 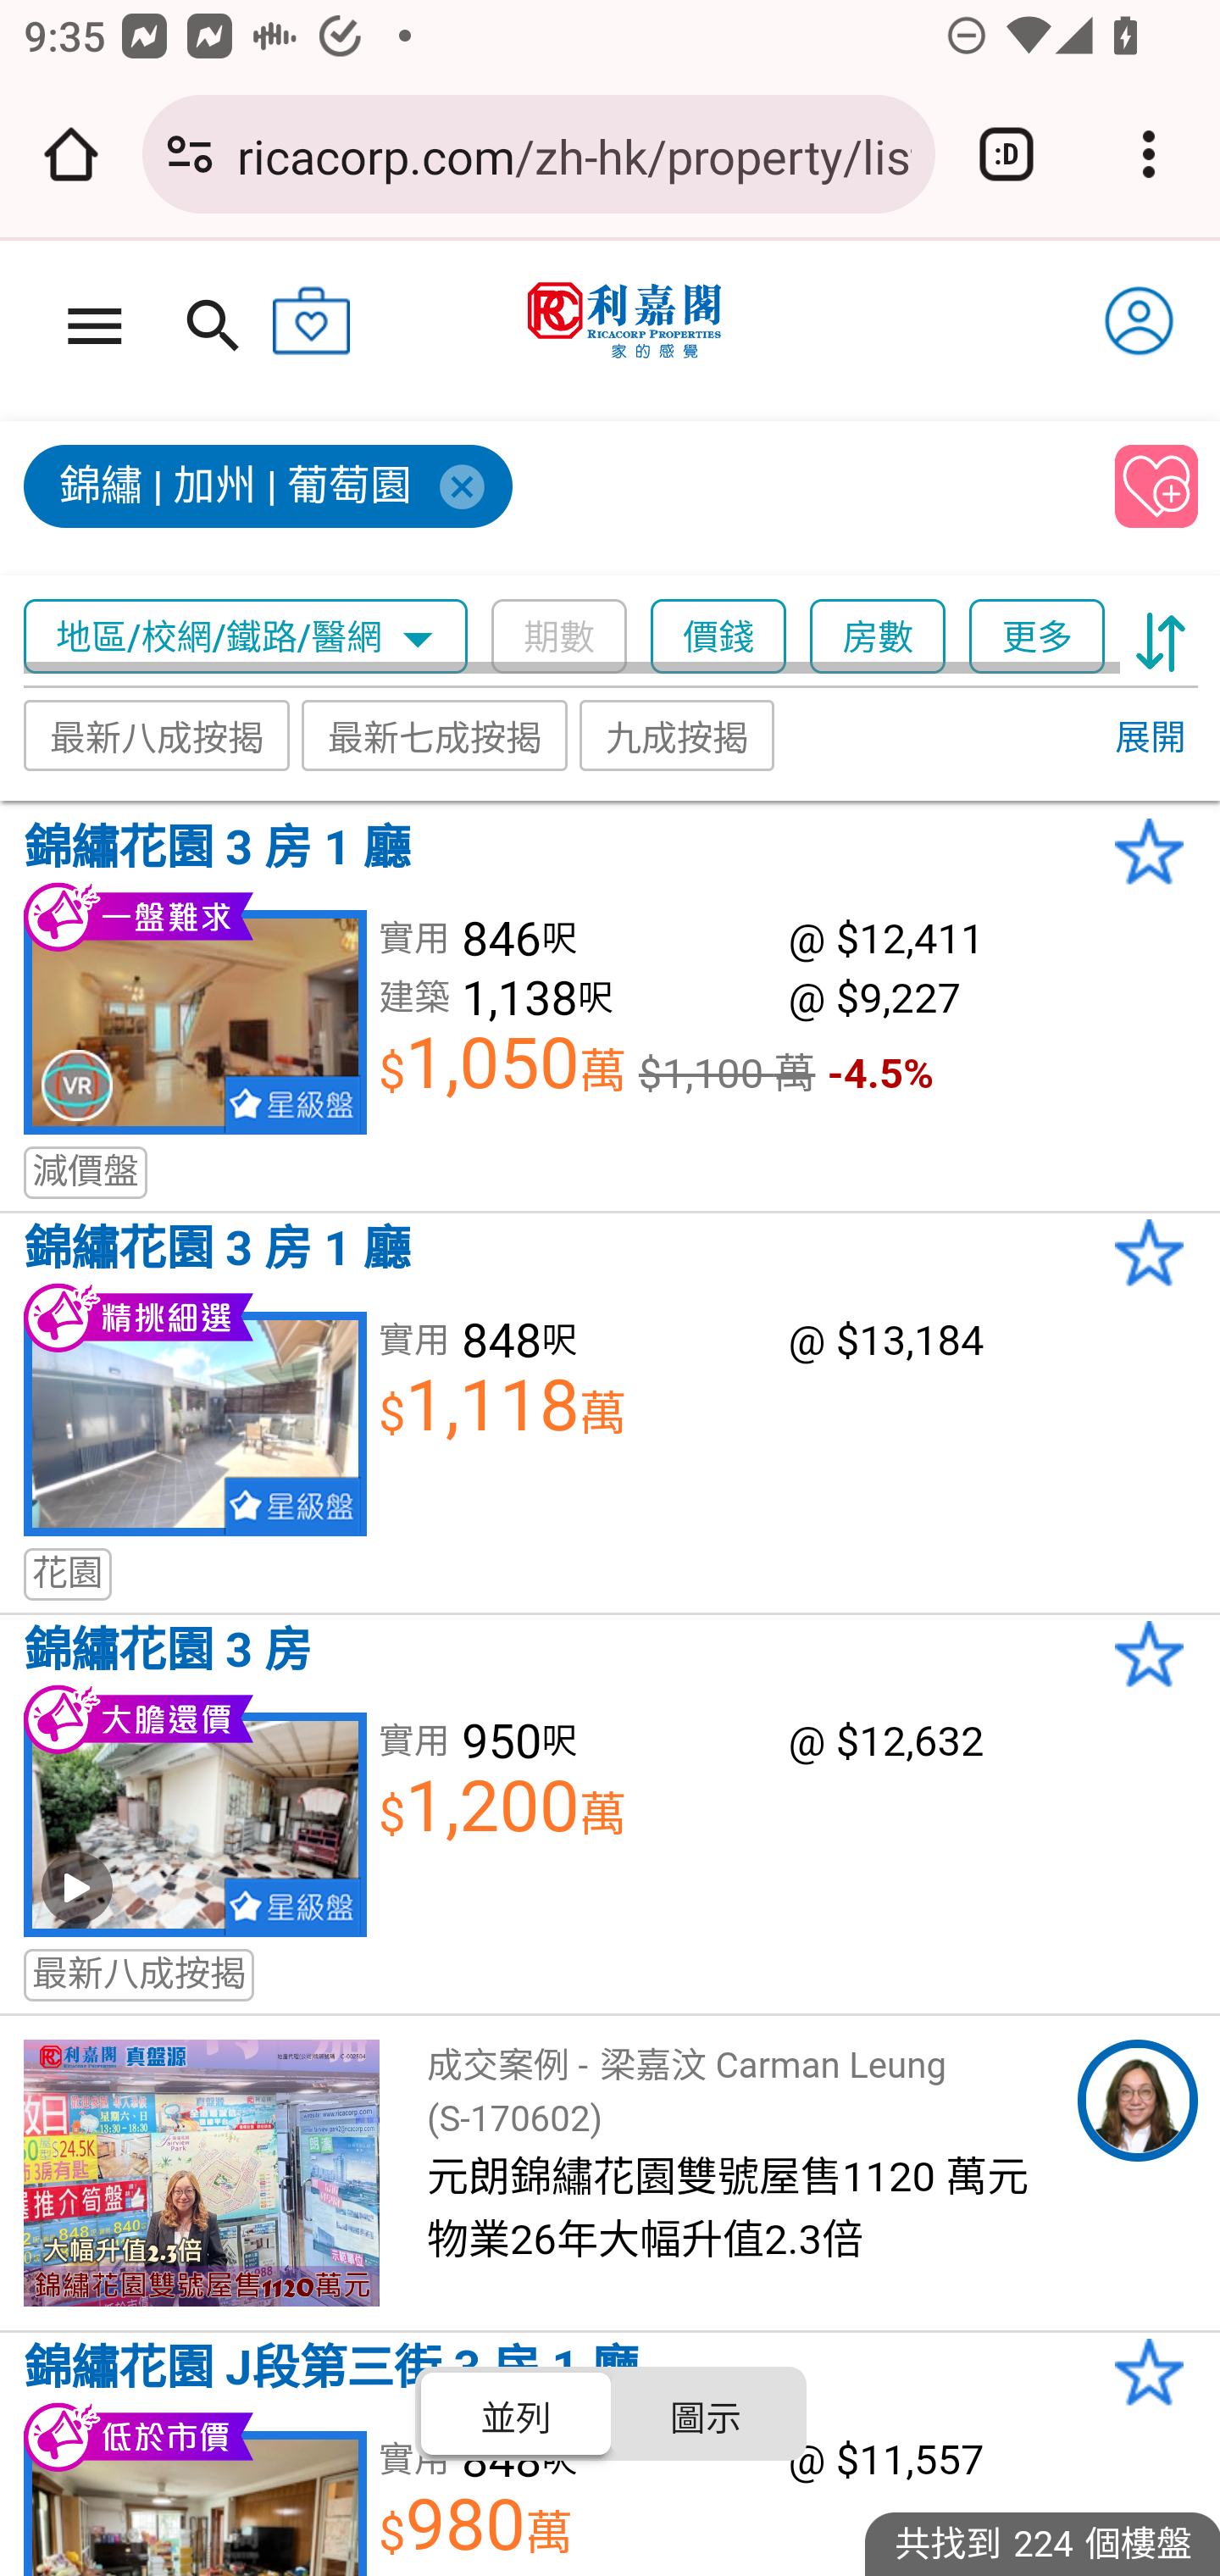 I want to click on 並列, so click(x=517, y=2412).